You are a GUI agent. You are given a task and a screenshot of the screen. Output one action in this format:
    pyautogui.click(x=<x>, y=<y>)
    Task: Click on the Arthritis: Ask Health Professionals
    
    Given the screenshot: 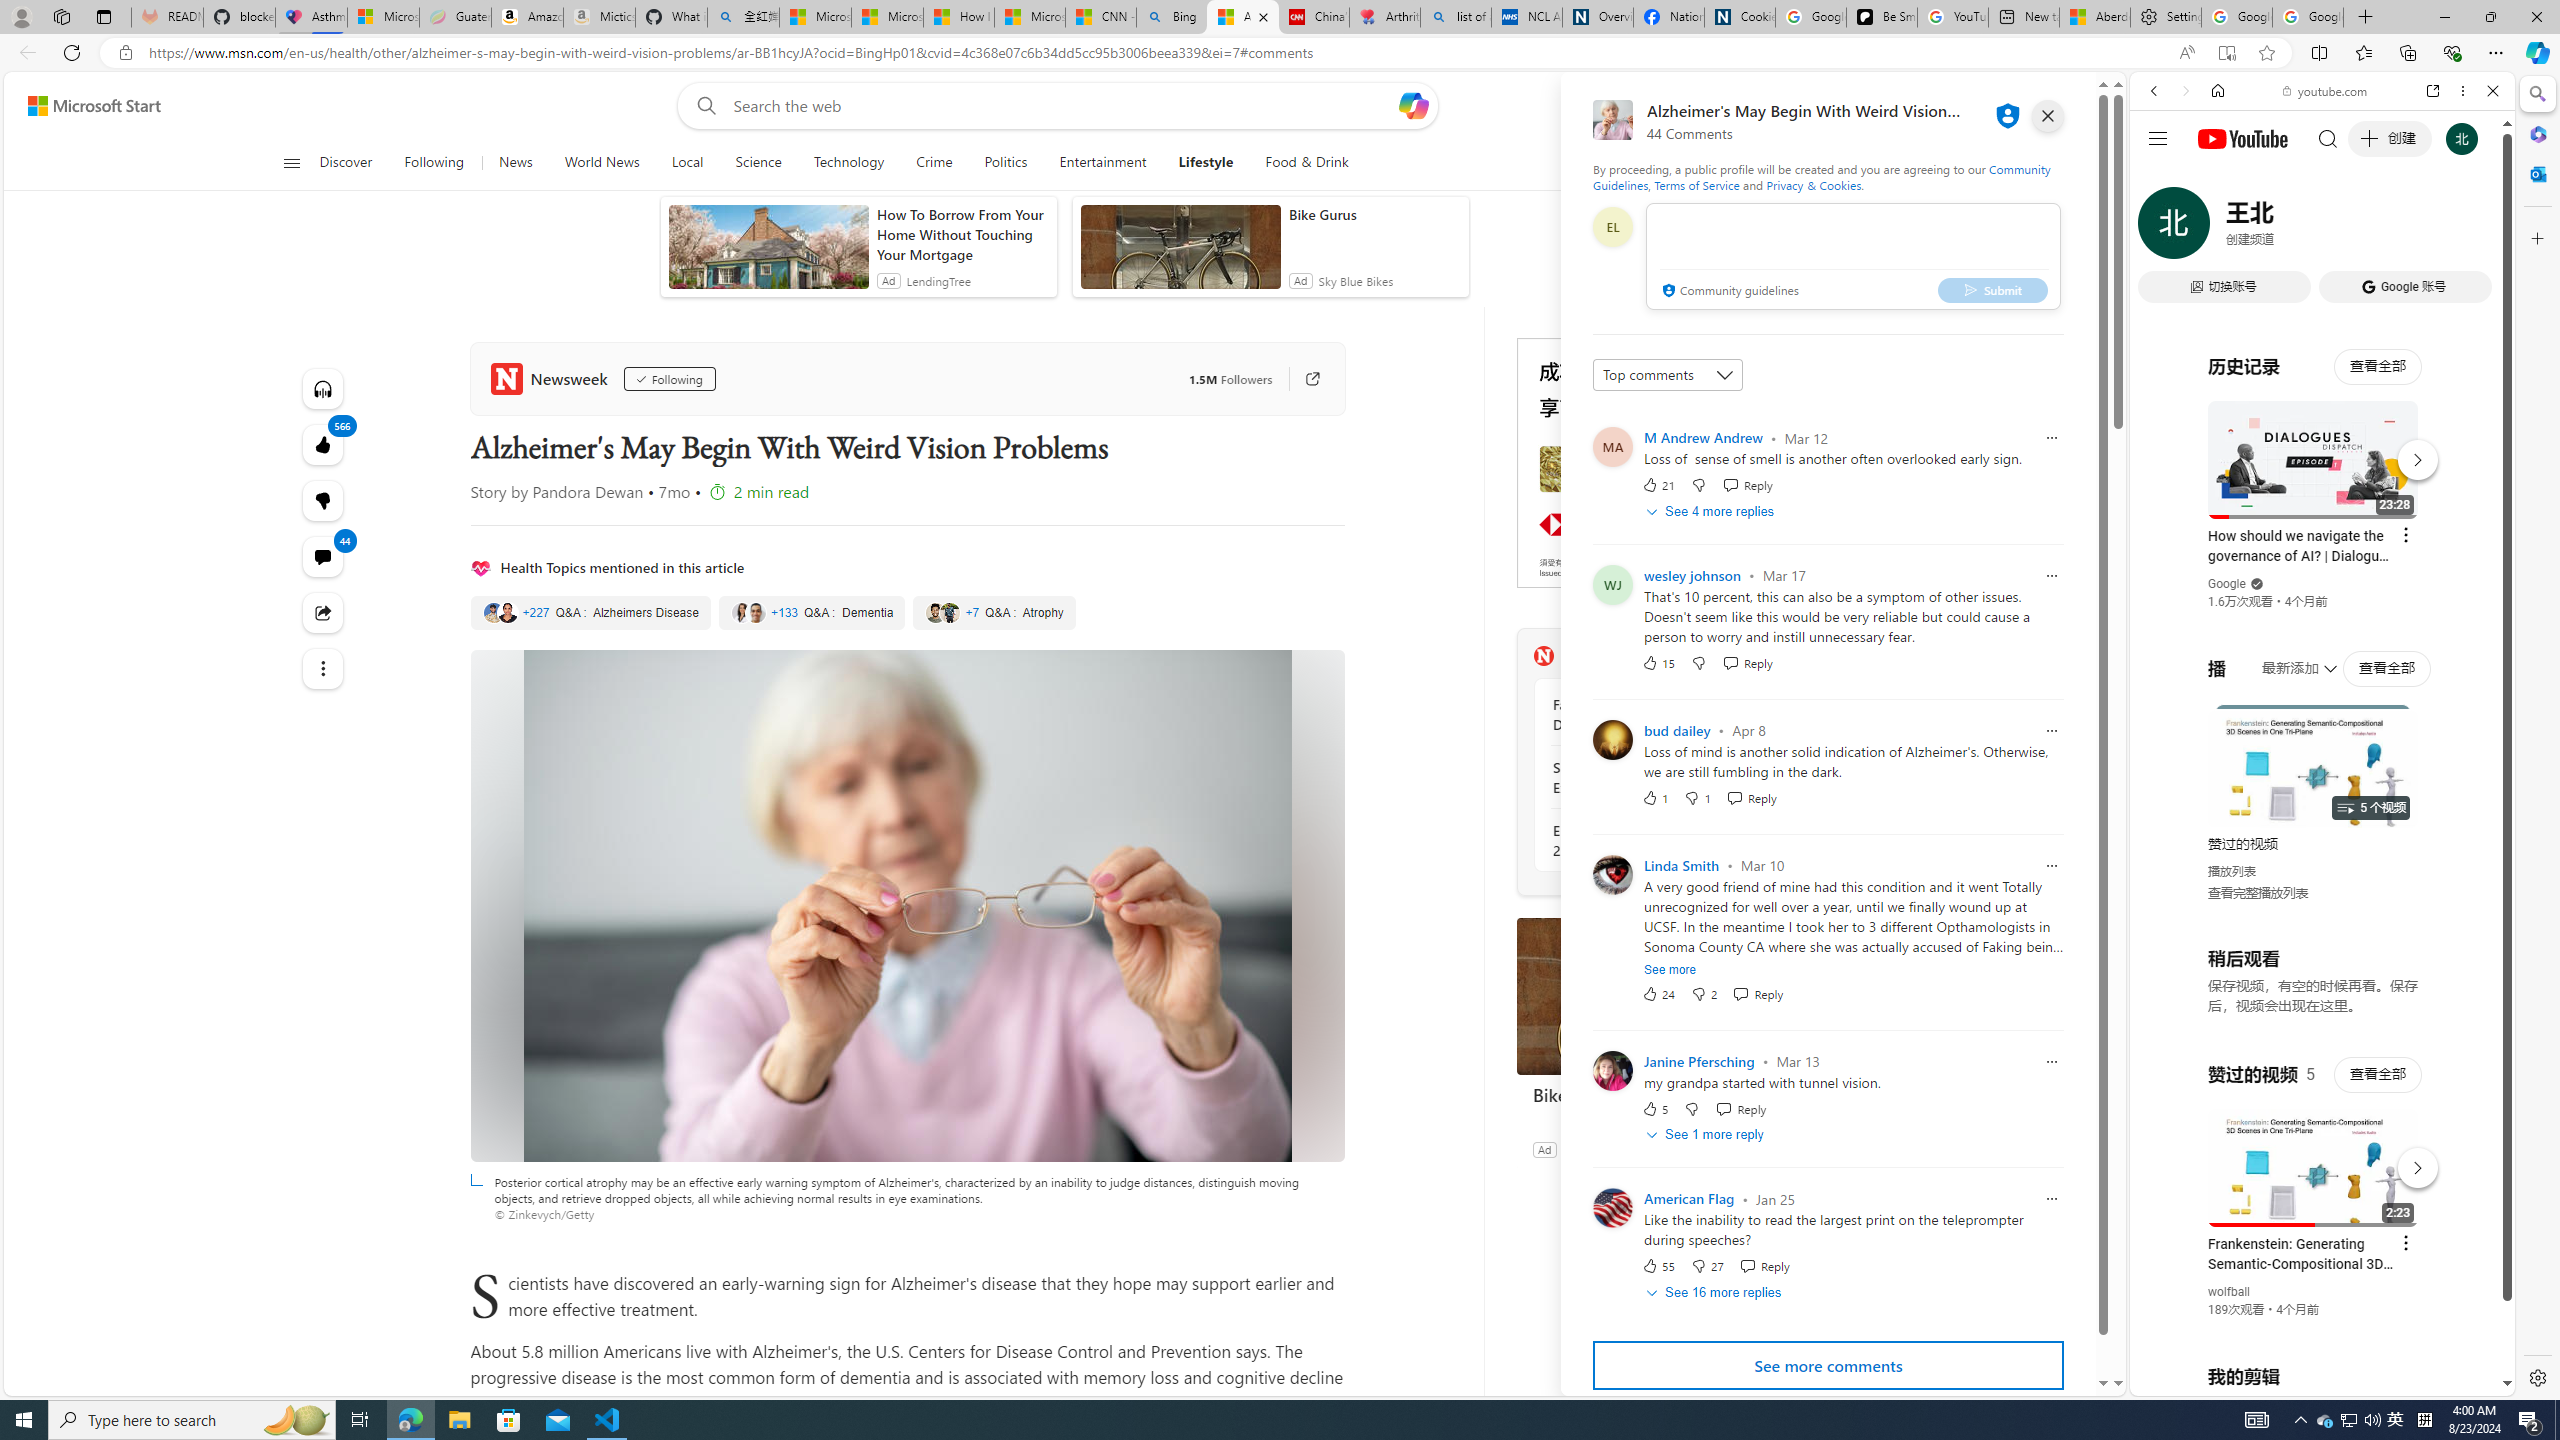 What is the action you would take?
    pyautogui.click(x=1384, y=17)
    